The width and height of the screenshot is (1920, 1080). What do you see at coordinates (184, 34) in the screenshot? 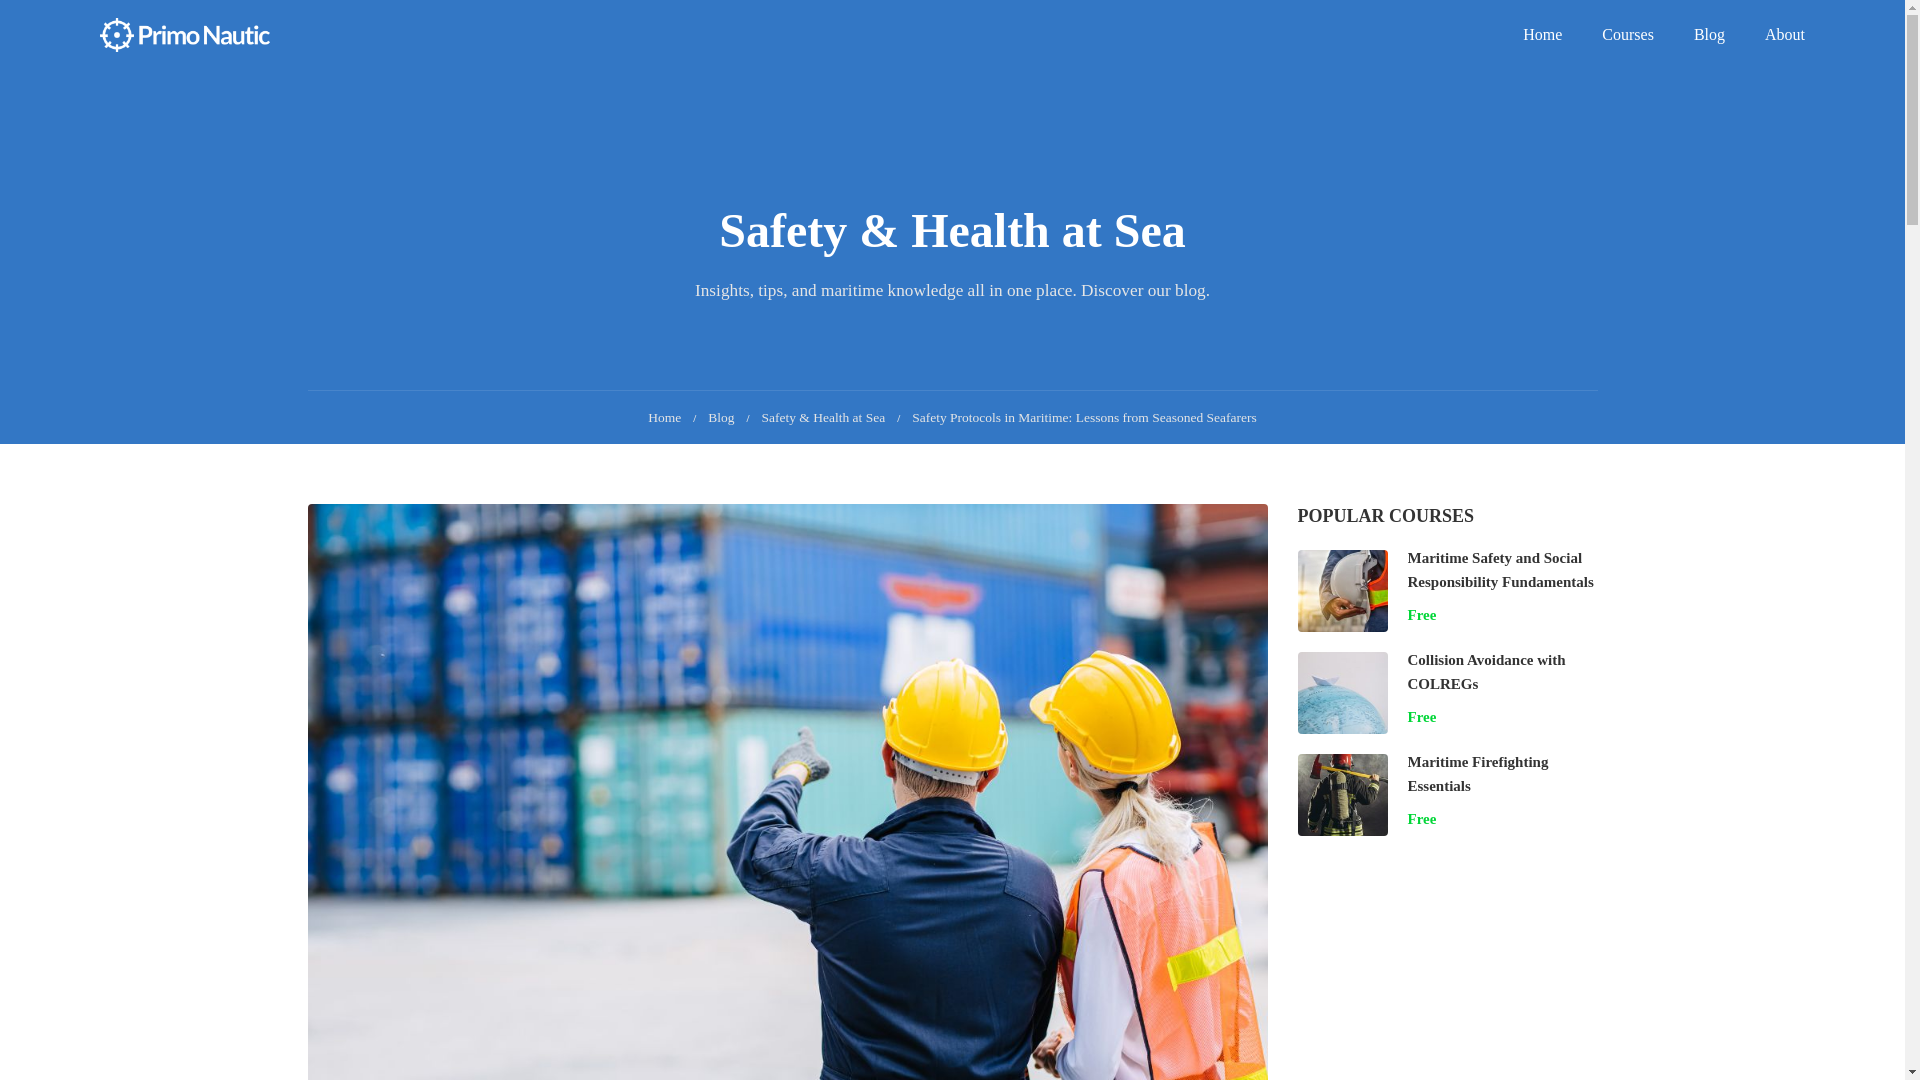
I see `Primo Nautic - ` at bounding box center [184, 34].